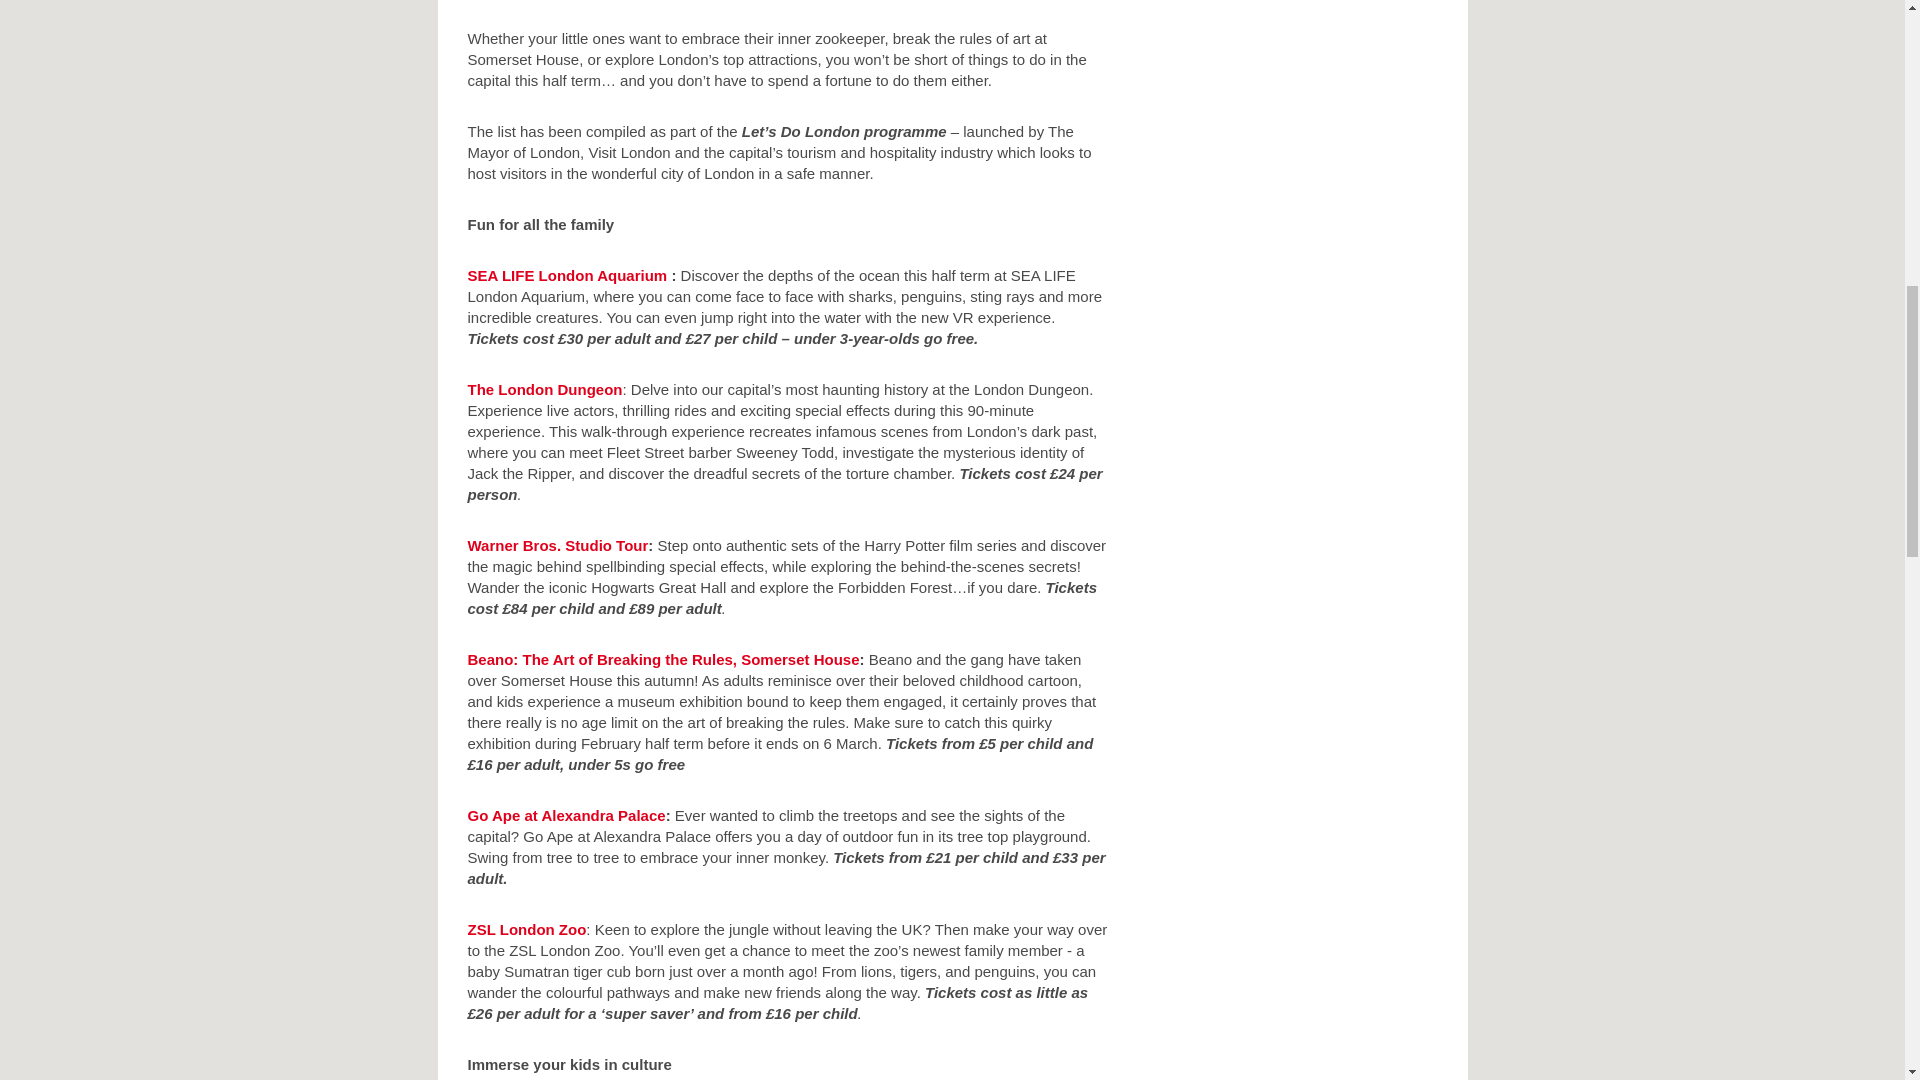  I want to click on Link will open in a new window, so click(664, 660).